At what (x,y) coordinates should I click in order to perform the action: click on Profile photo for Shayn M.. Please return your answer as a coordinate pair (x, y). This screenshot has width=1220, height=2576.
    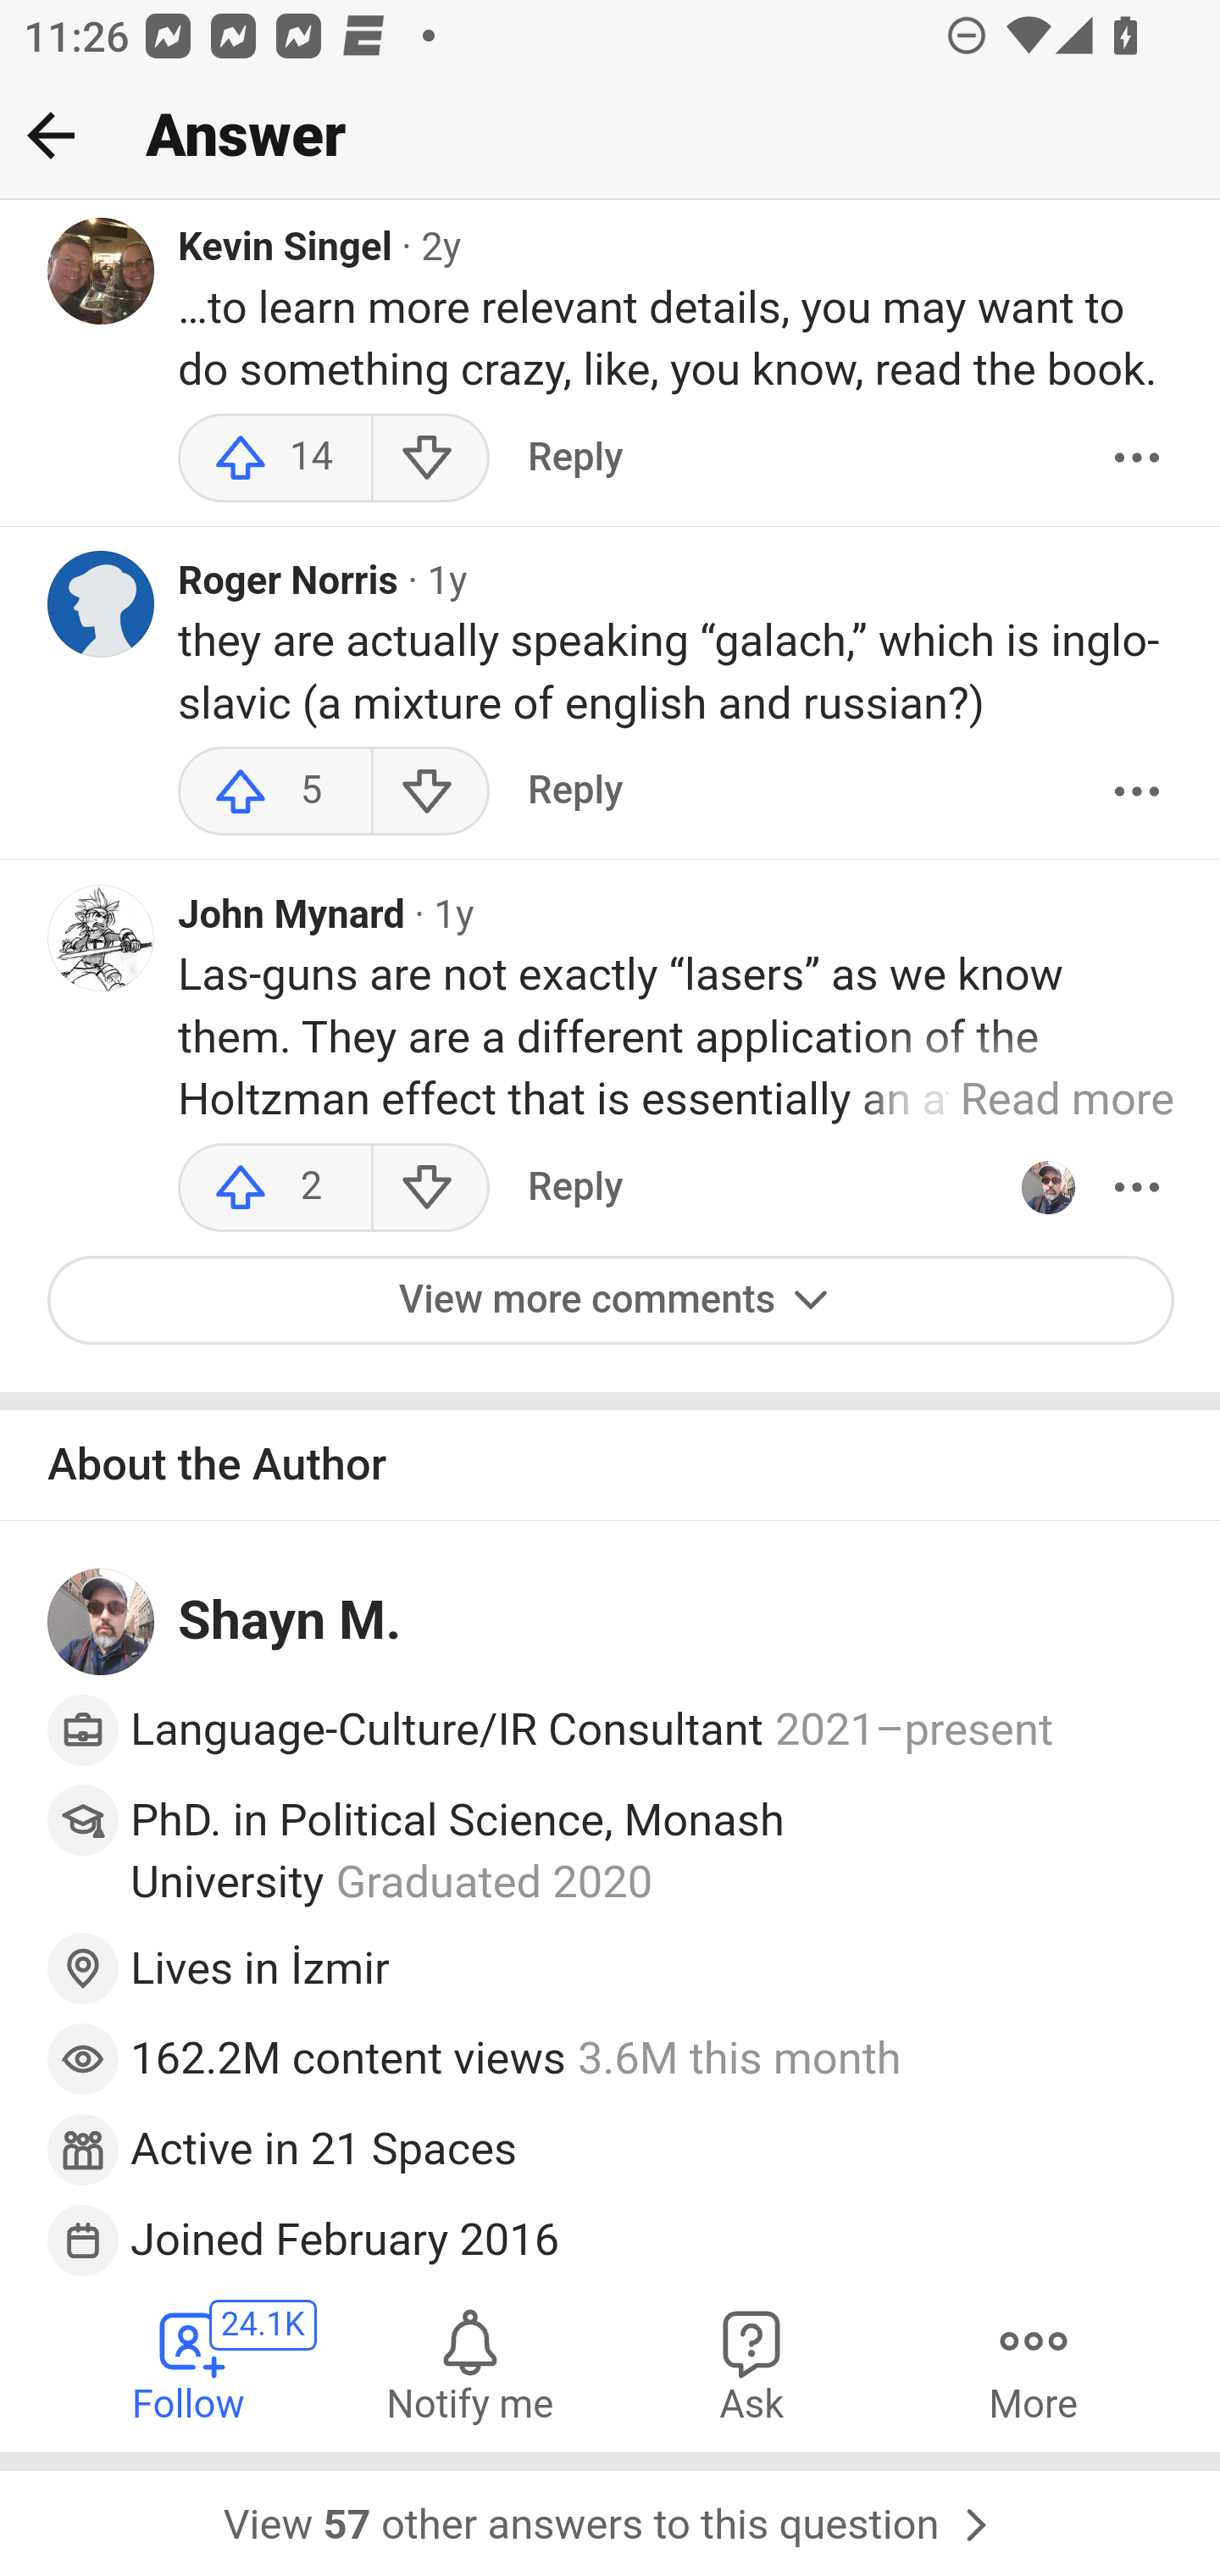
    Looking at the image, I should click on (102, 1623).